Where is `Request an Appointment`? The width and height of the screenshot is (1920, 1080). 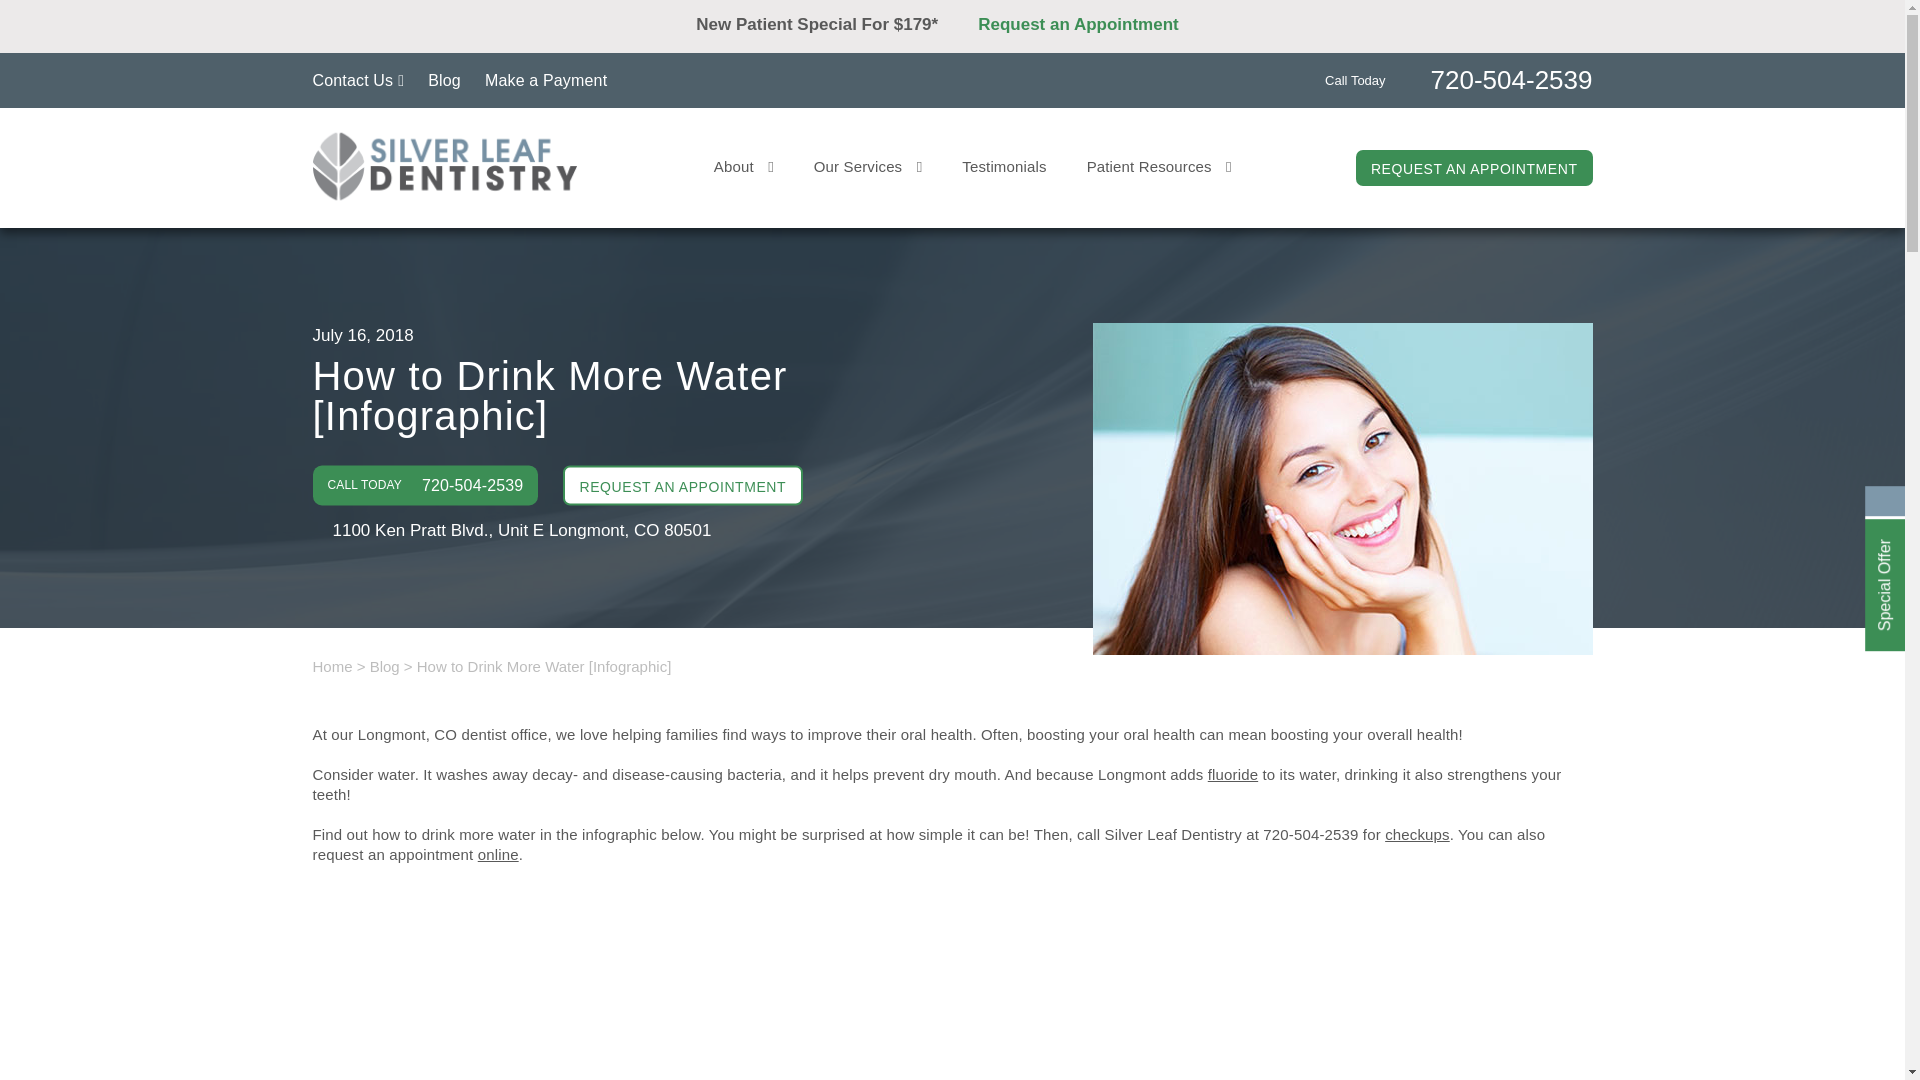 Request an Appointment is located at coordinates (1093, 24).